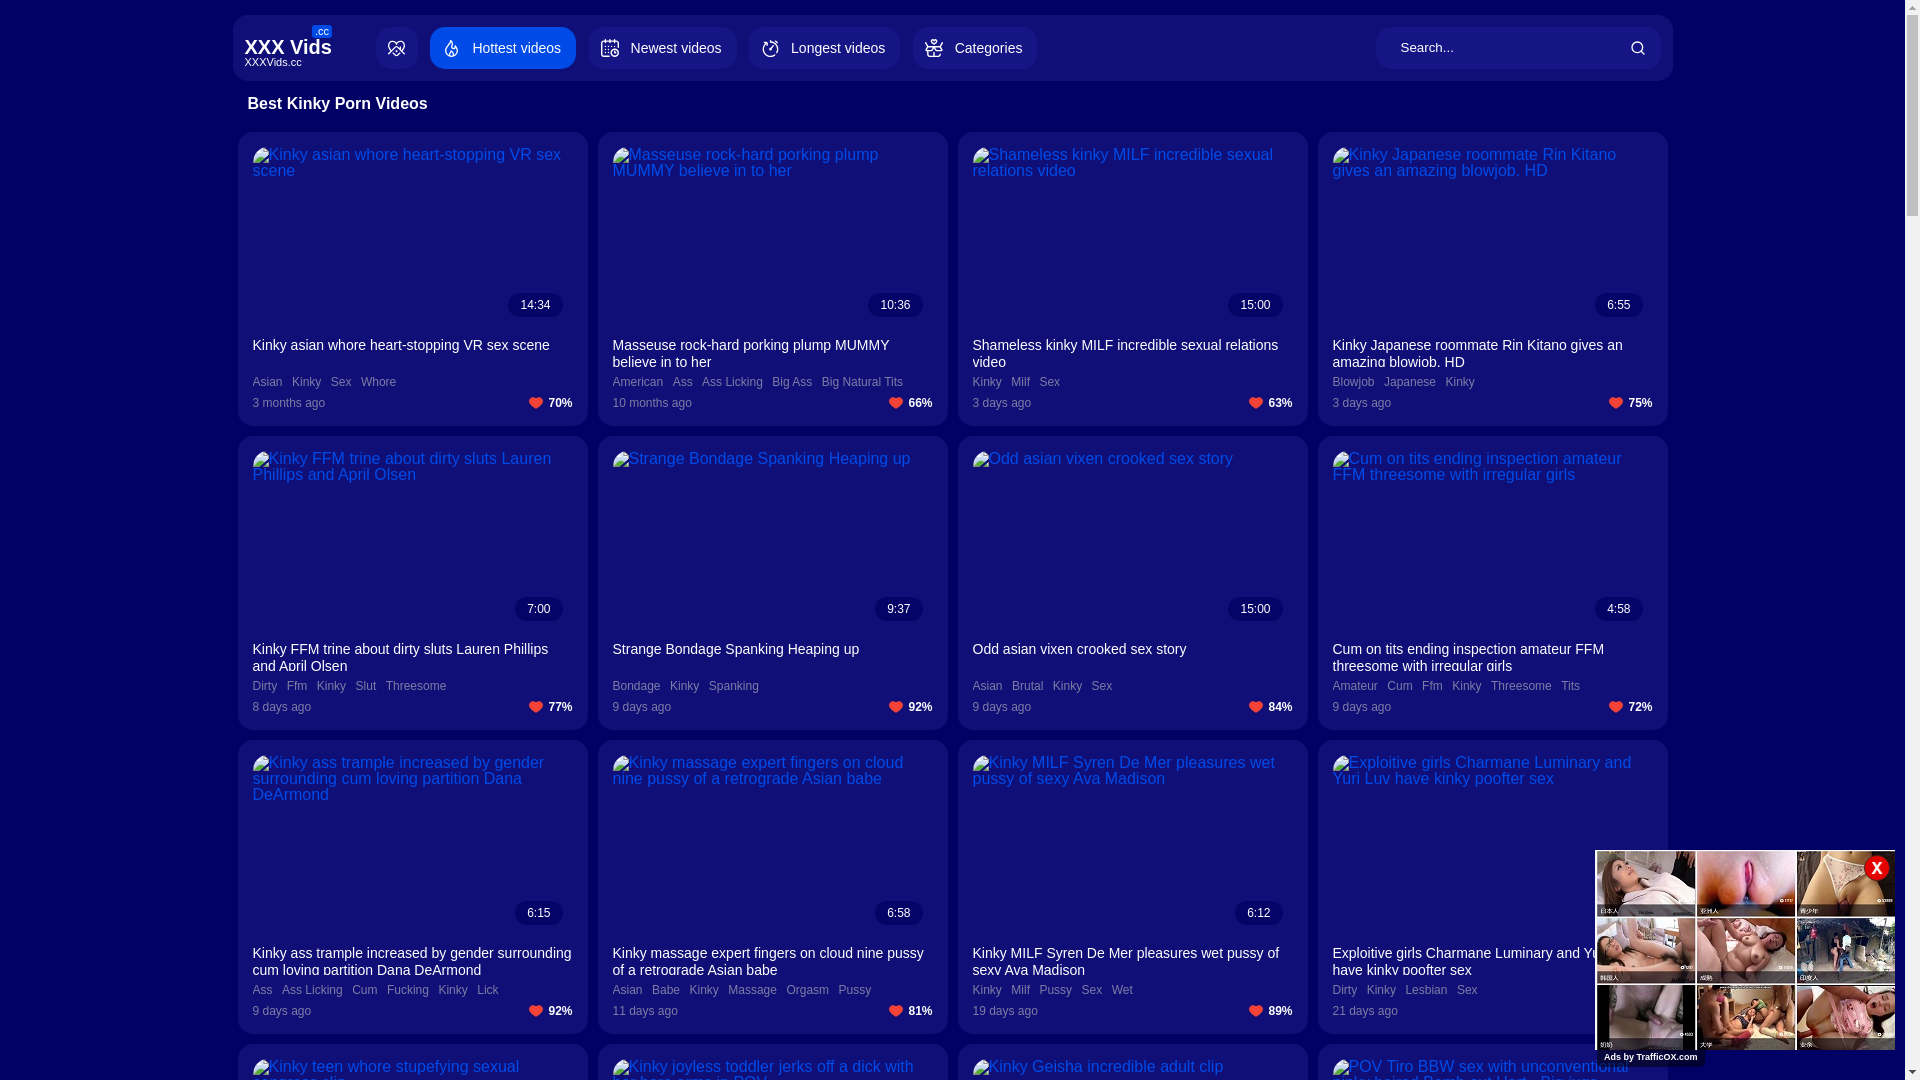 The image size is (1920, 1080). Describe the element at coordinates (732, 382) in the screenshot. I see `Ass Licking` at that location.